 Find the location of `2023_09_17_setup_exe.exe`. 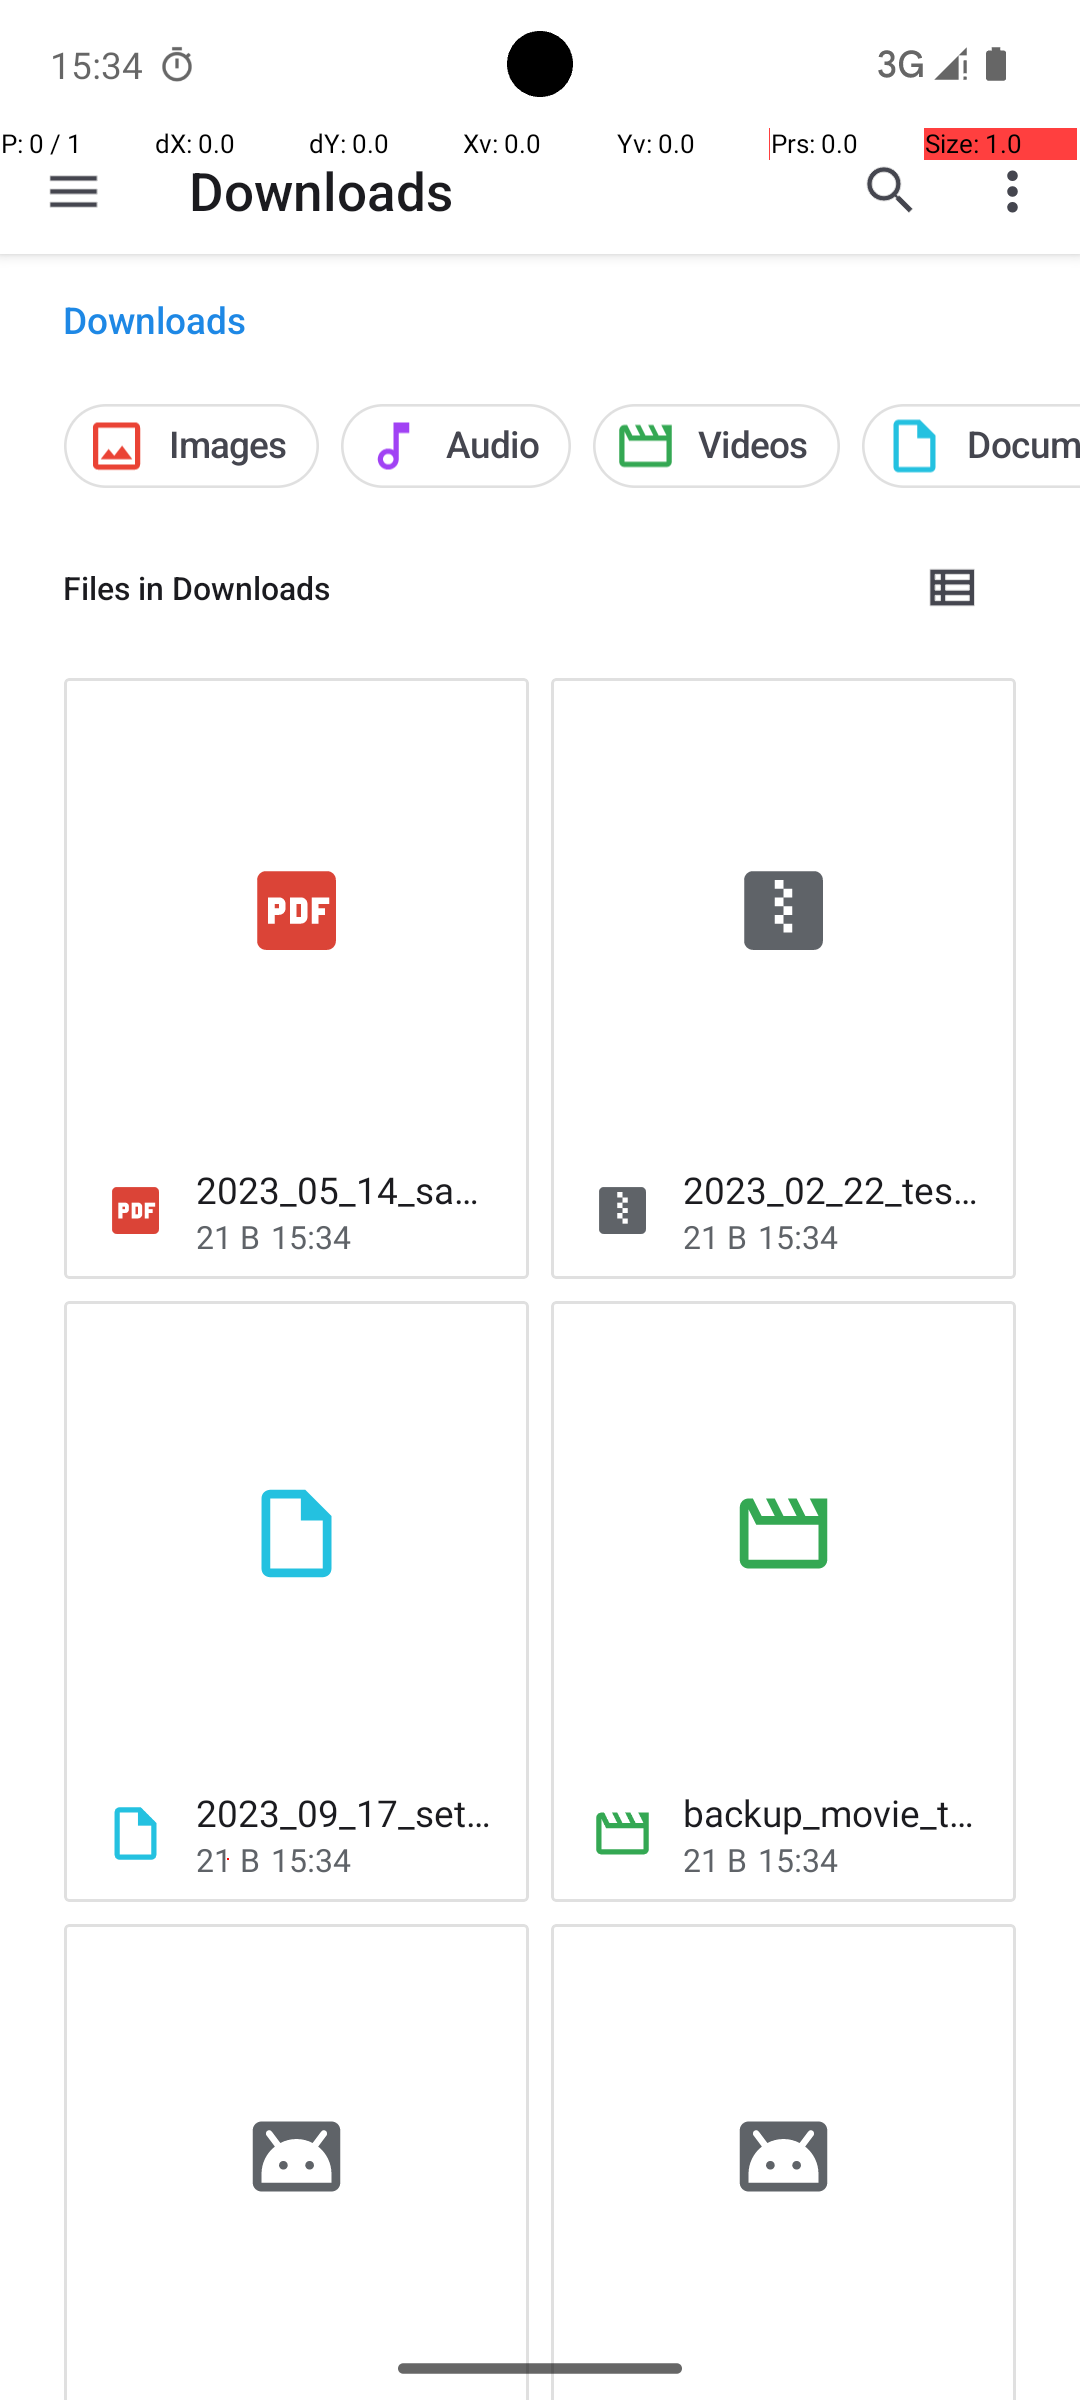

2023_09_17_setup_exe.exe is located at coordinates (346, 1812).